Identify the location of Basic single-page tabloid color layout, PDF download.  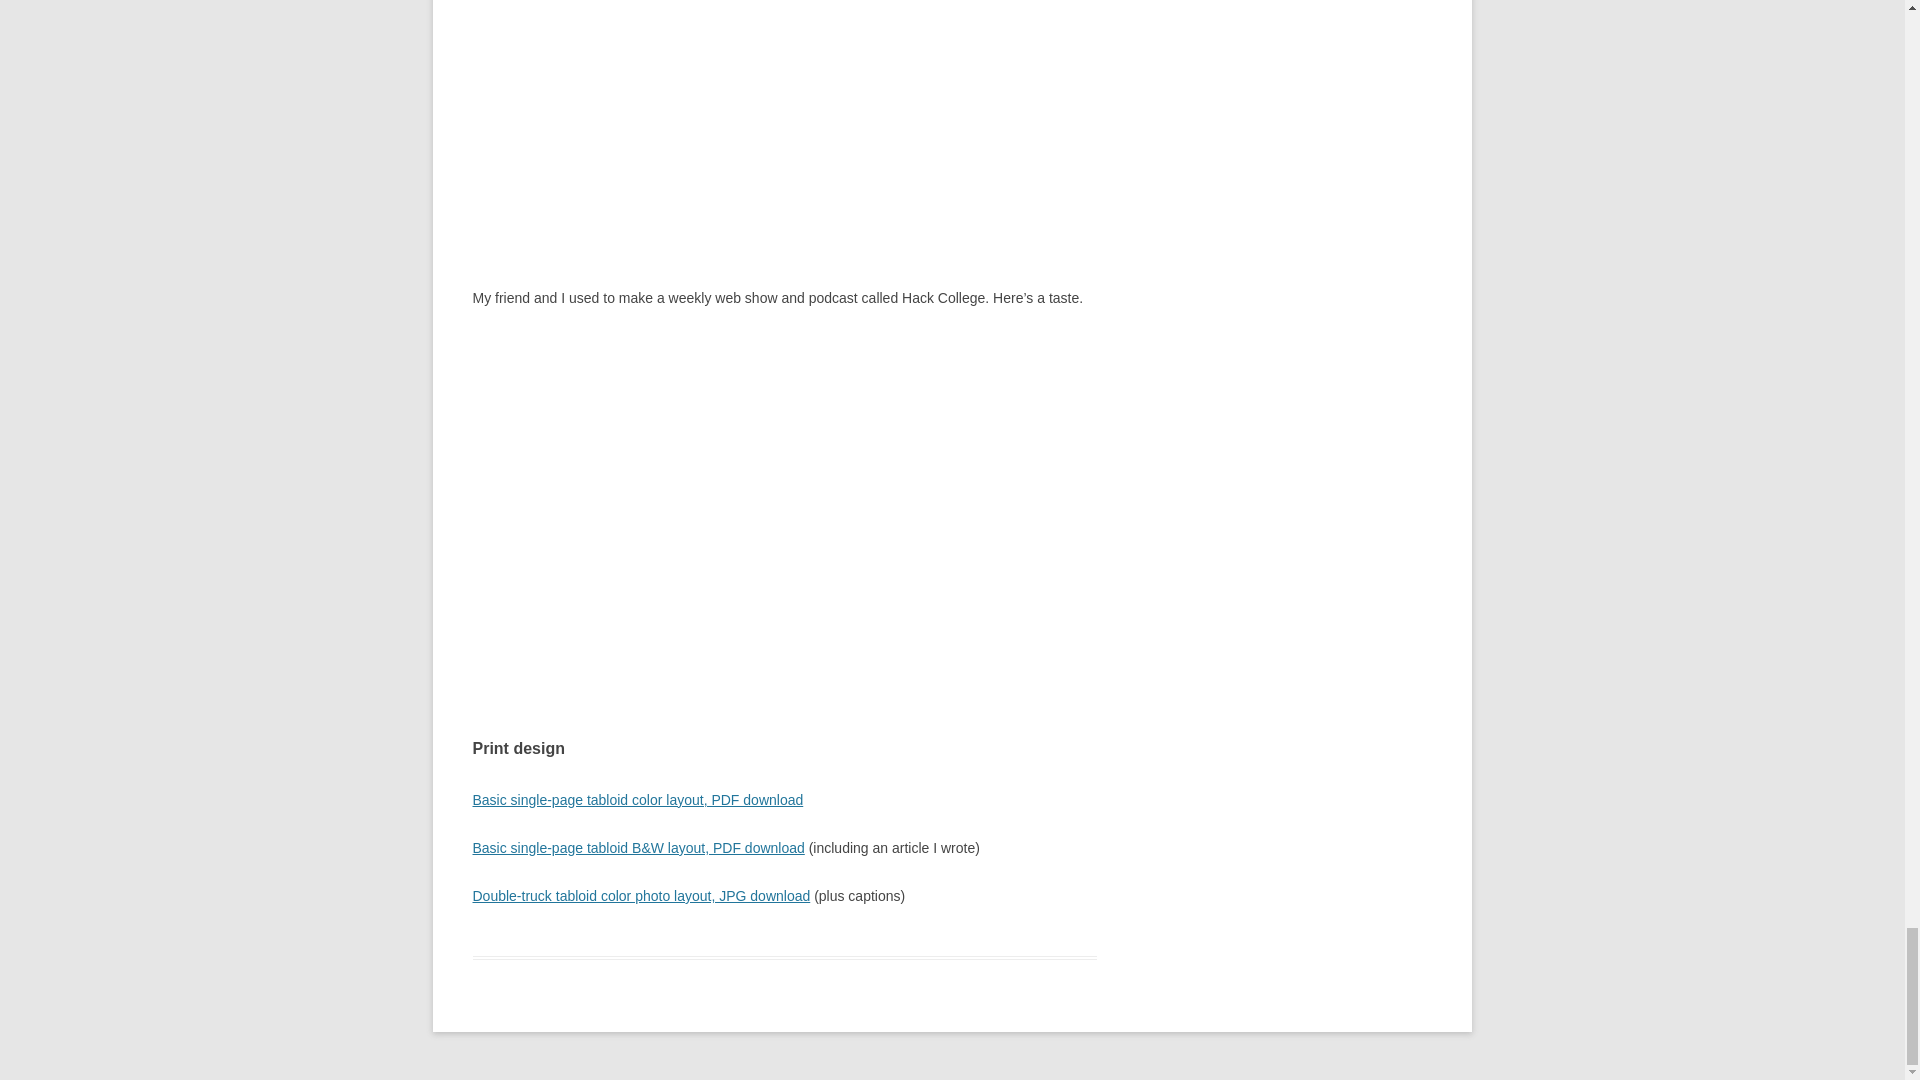
(637, 799).